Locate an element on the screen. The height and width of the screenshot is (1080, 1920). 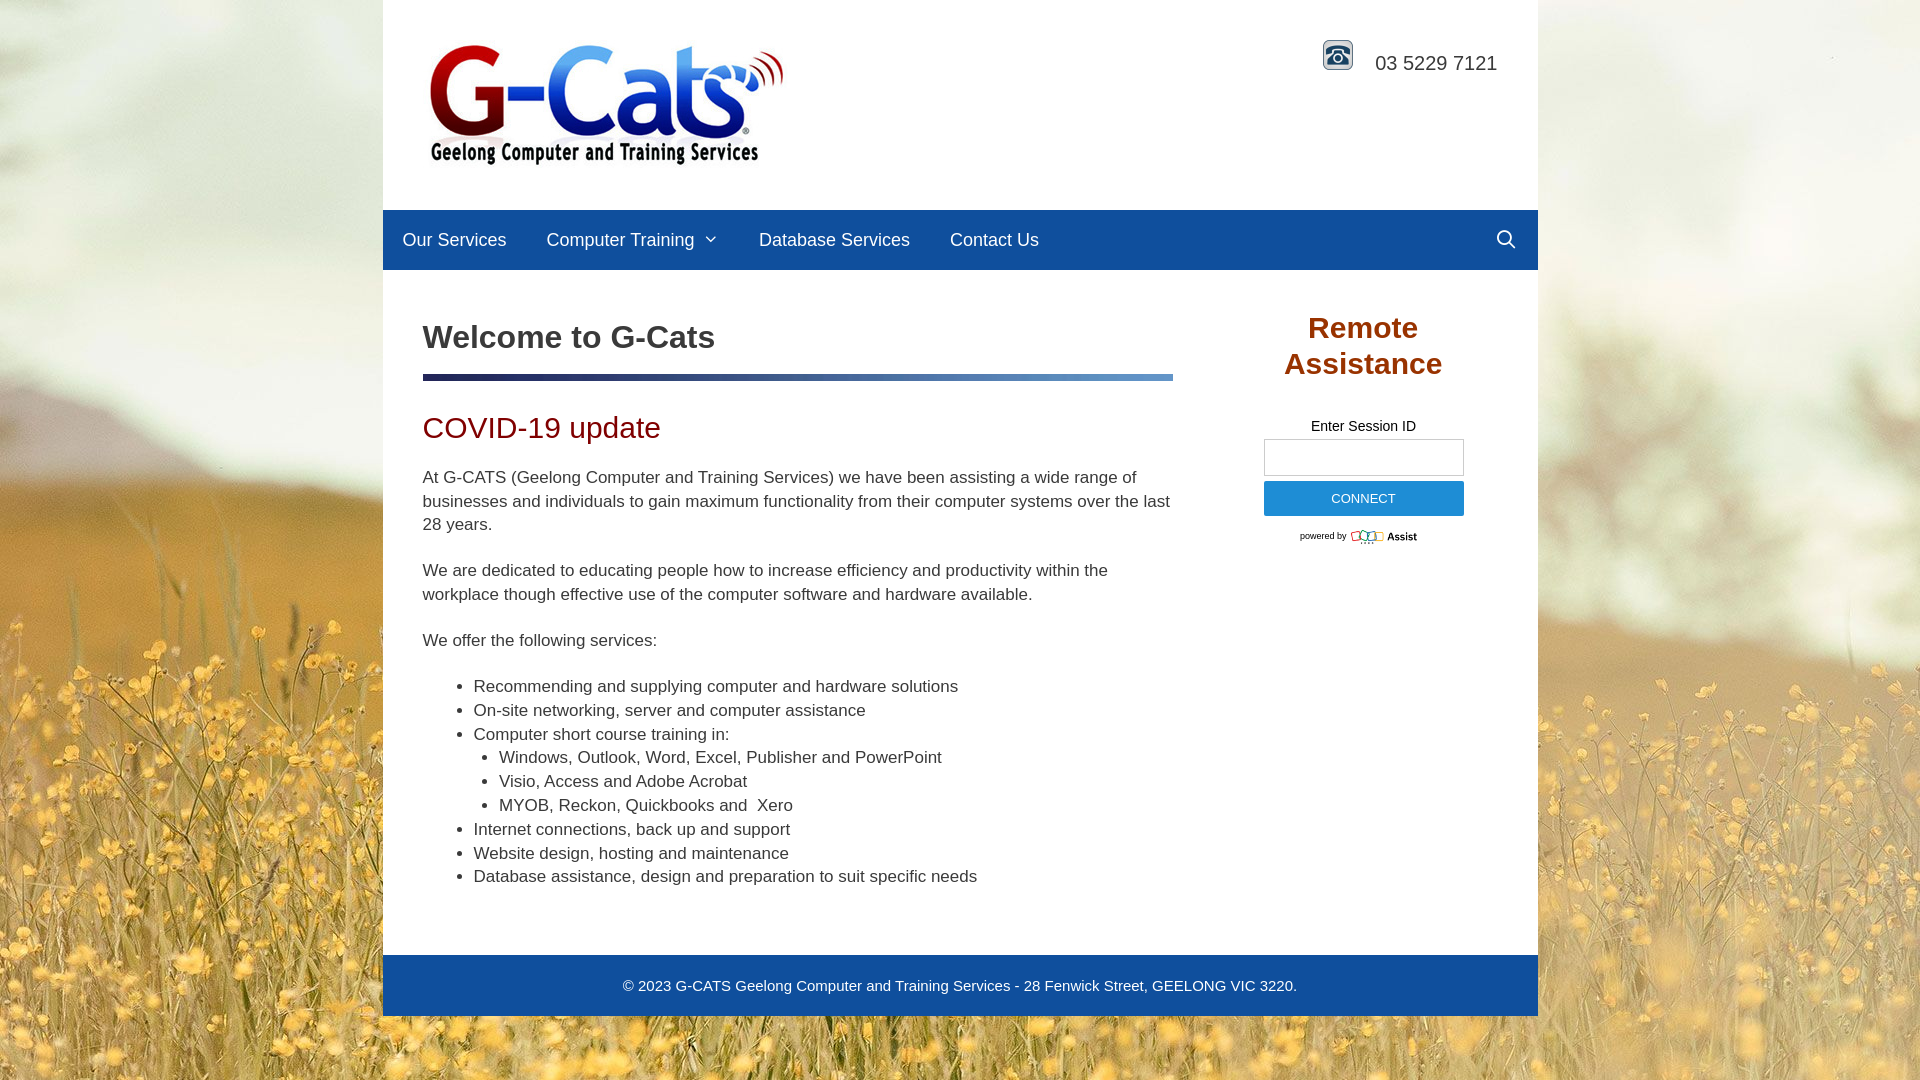
Computer Training is located at coordinates (633, 240).